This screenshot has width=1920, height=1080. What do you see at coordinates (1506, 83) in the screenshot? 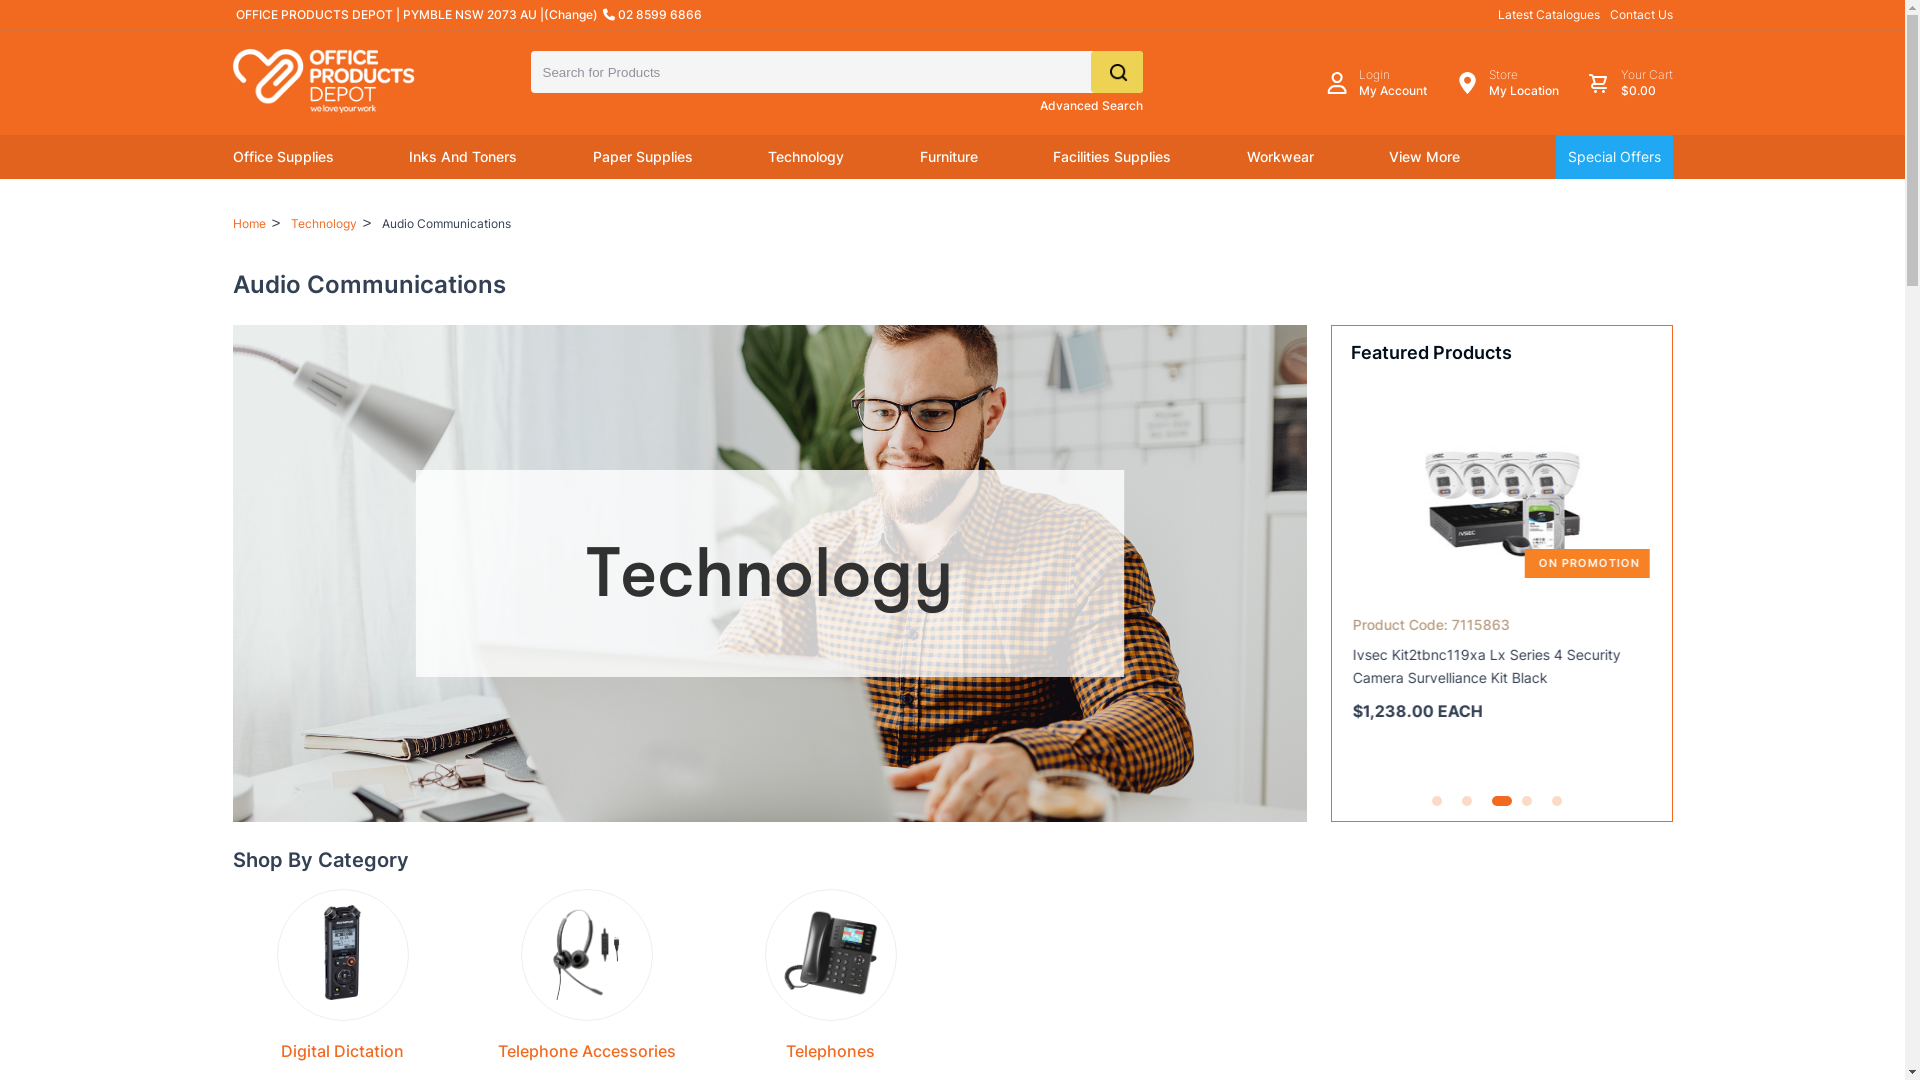
I see `Store
My
Location` at bounding box center [1506, 83].